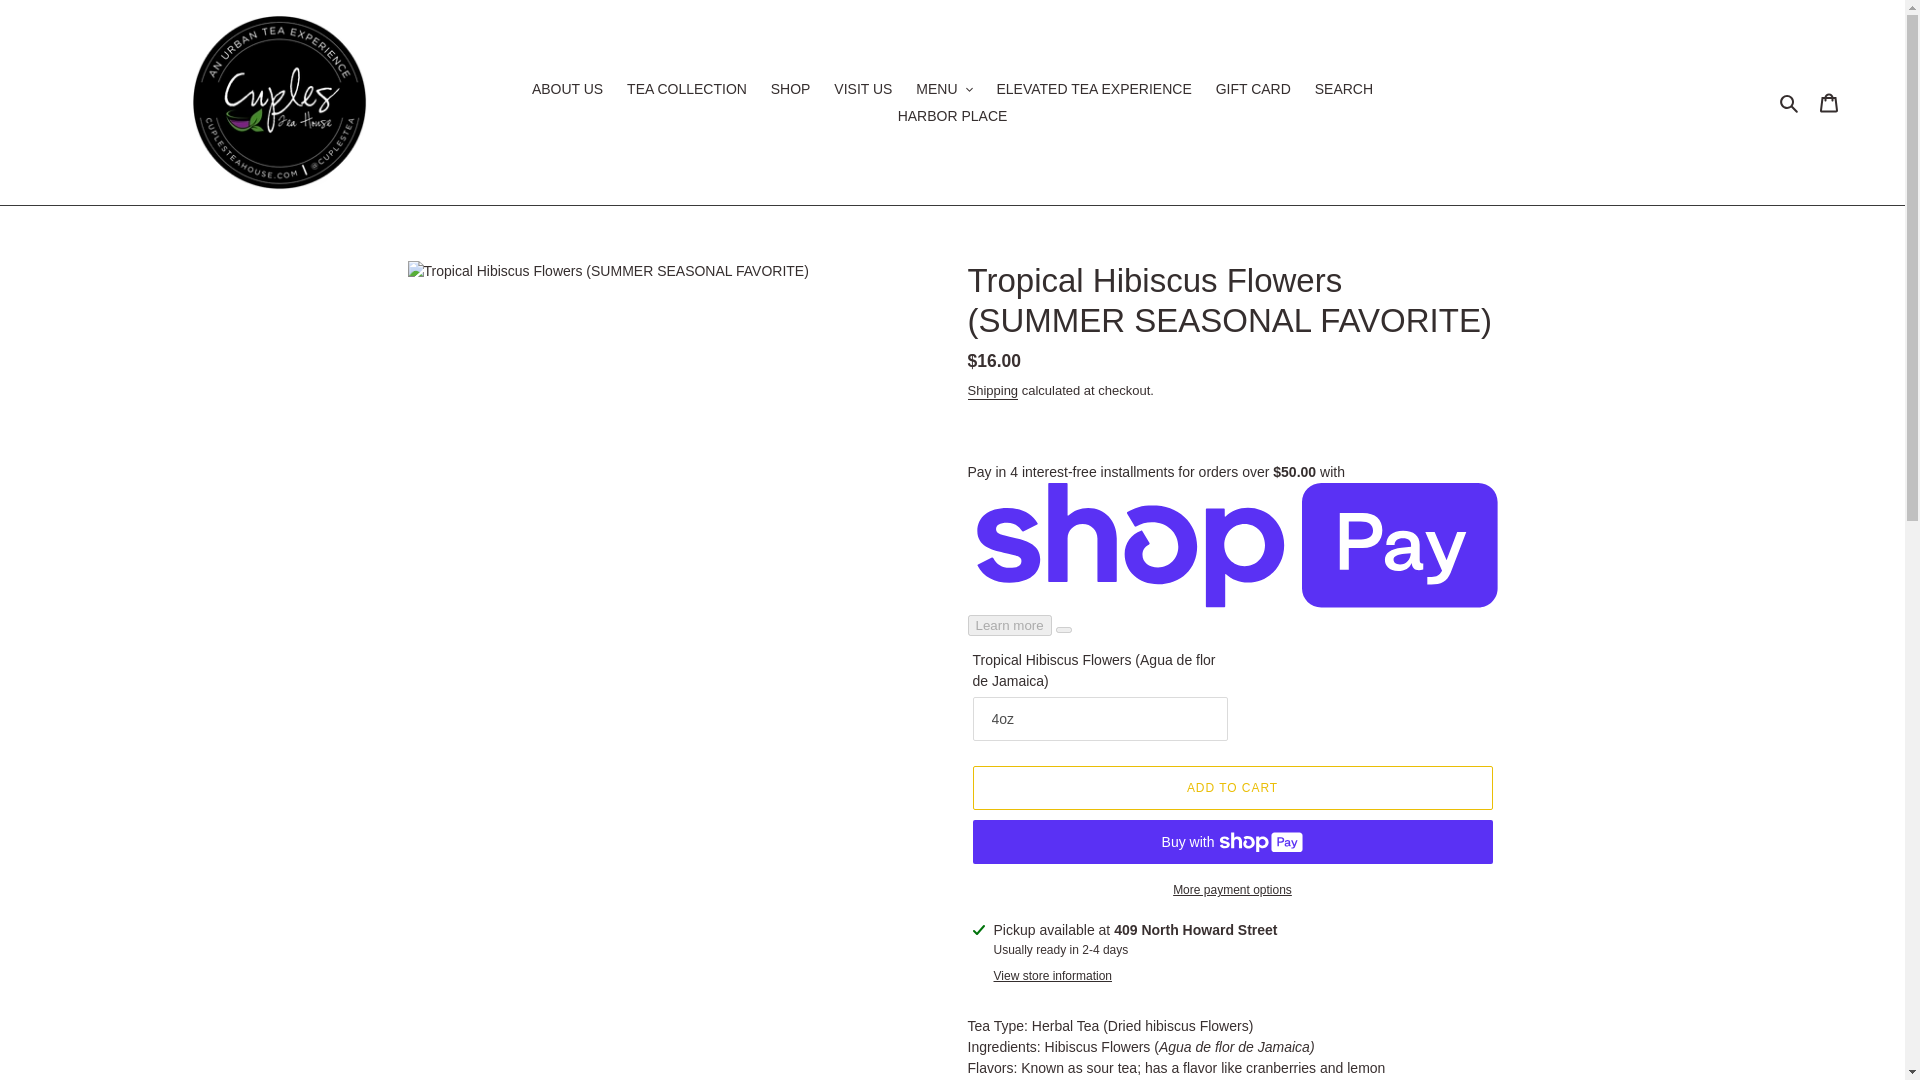  What do you see at coordinates (1054, 975) in the screenshot?
I see `View store information` at bounding box center [1054, 975].